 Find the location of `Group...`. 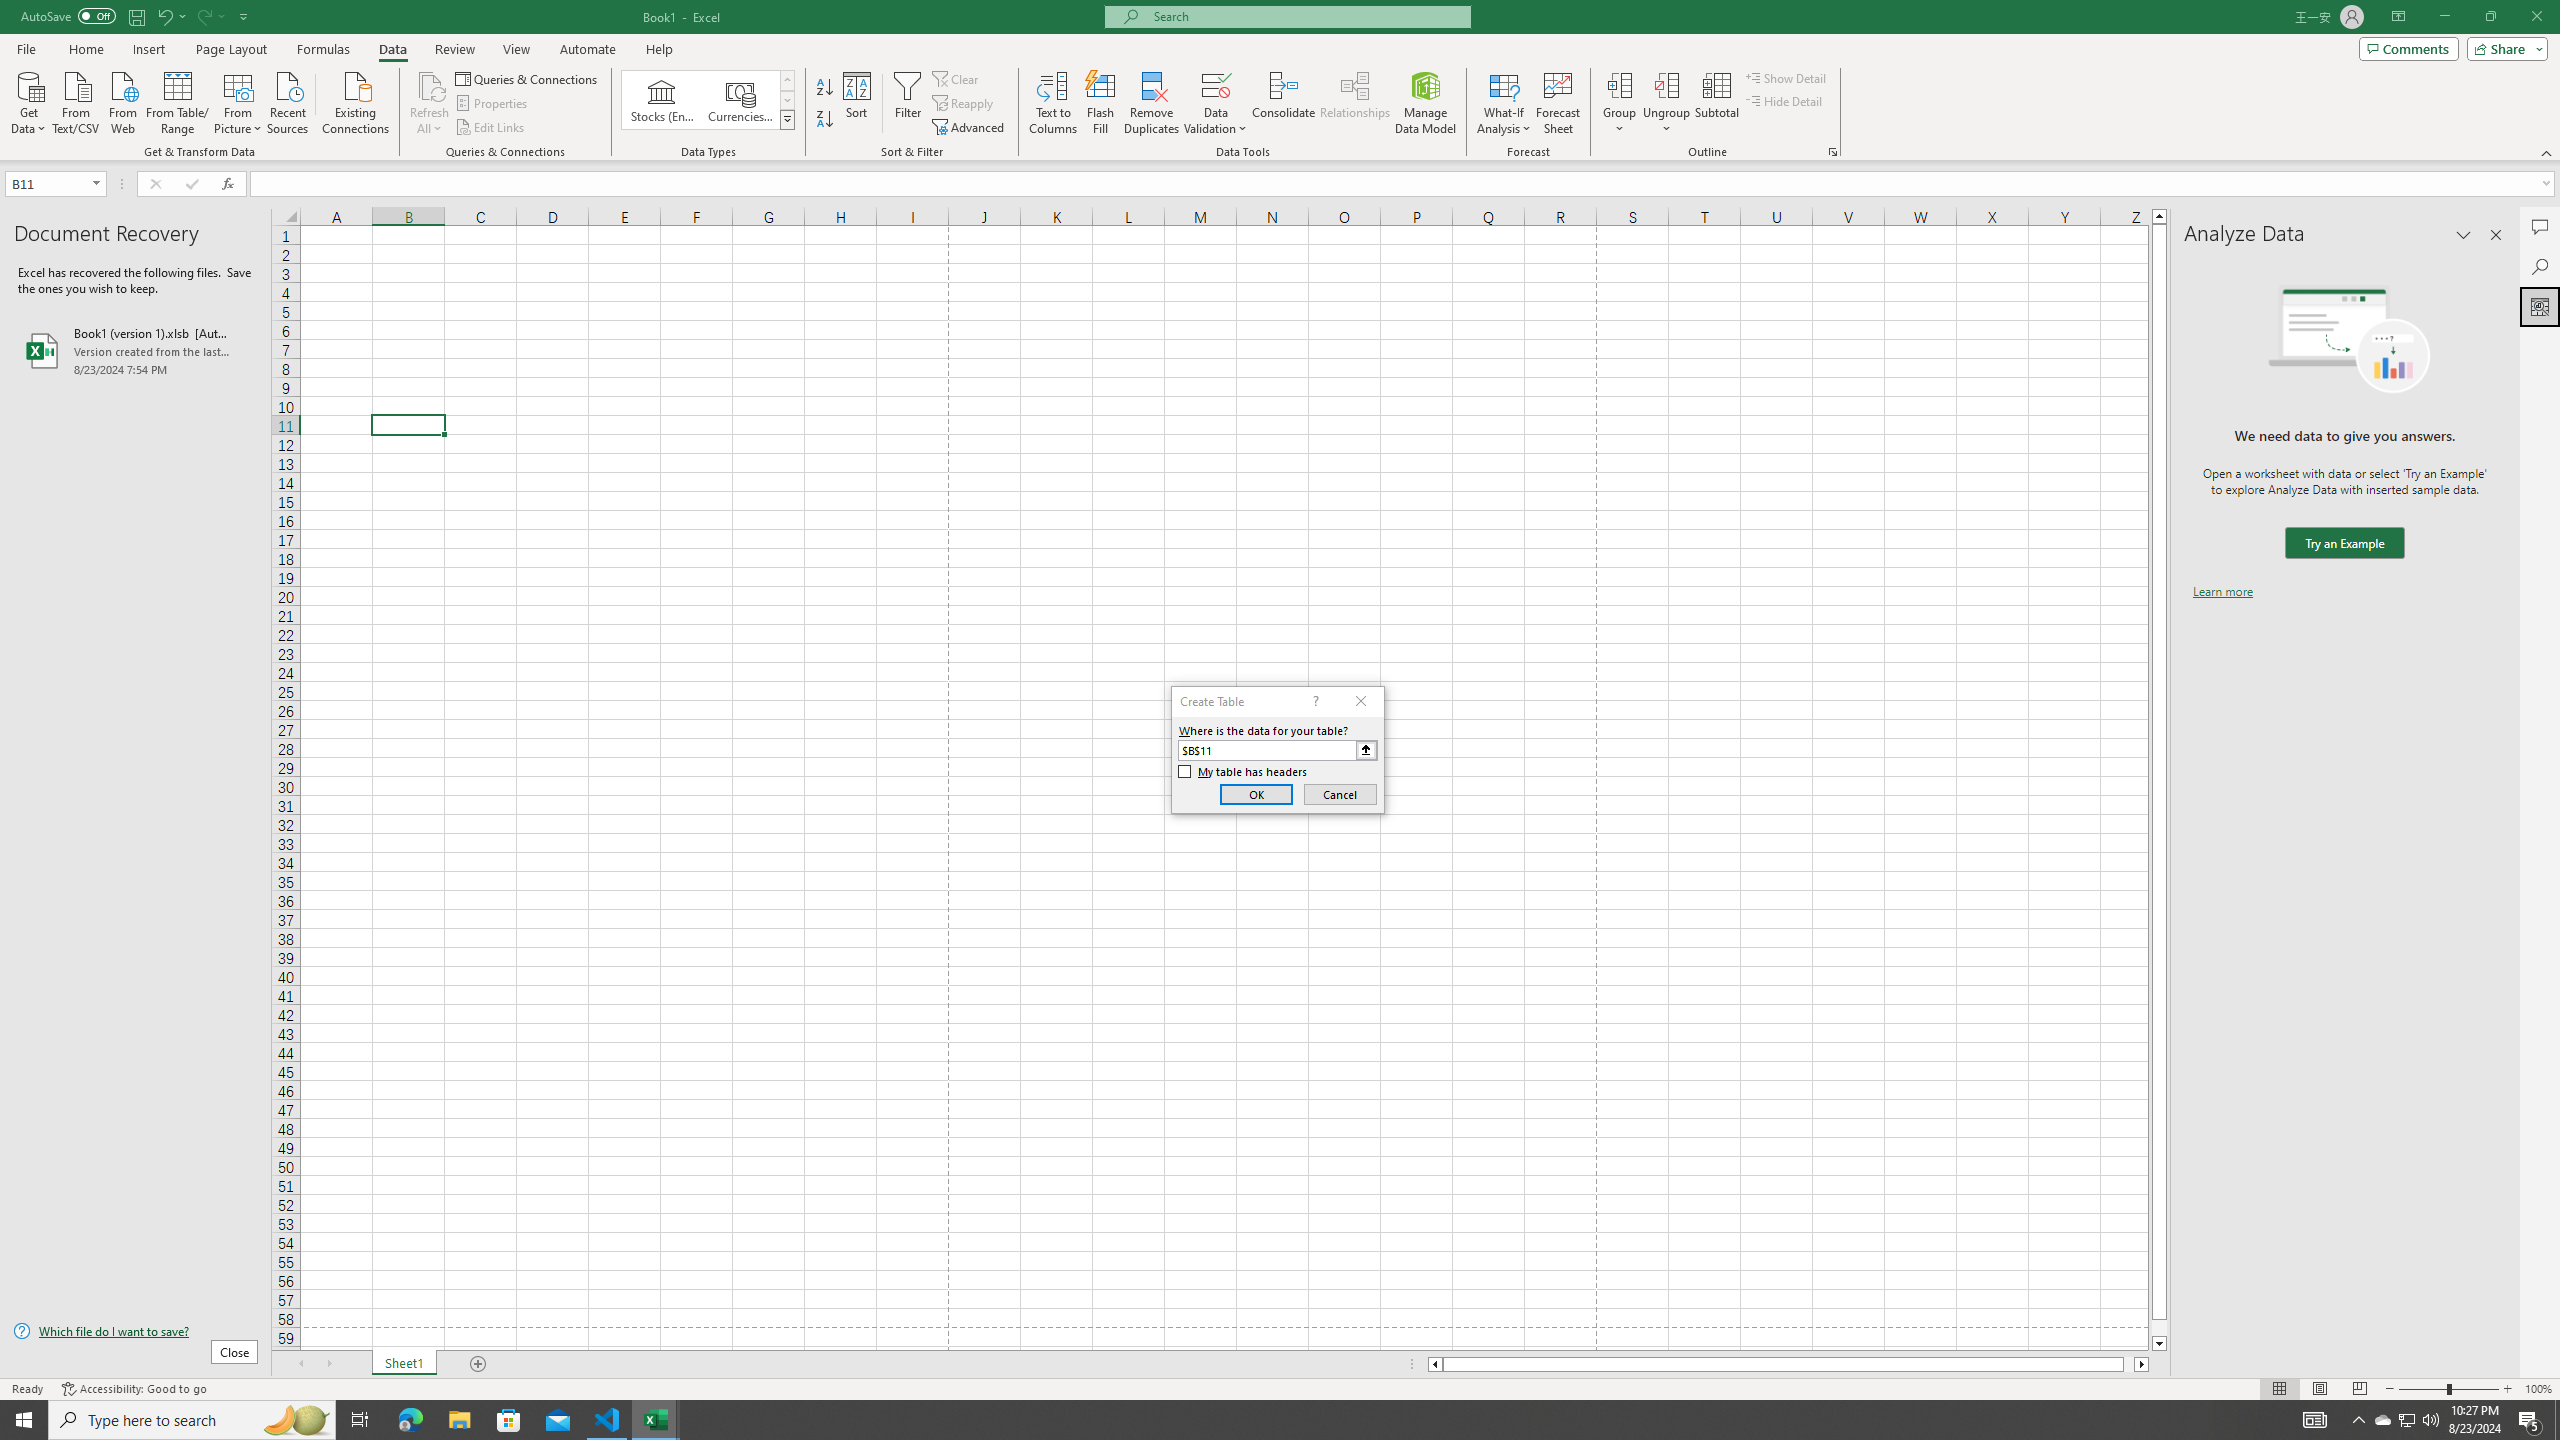

Group... is located at coordinates (1620, 85).